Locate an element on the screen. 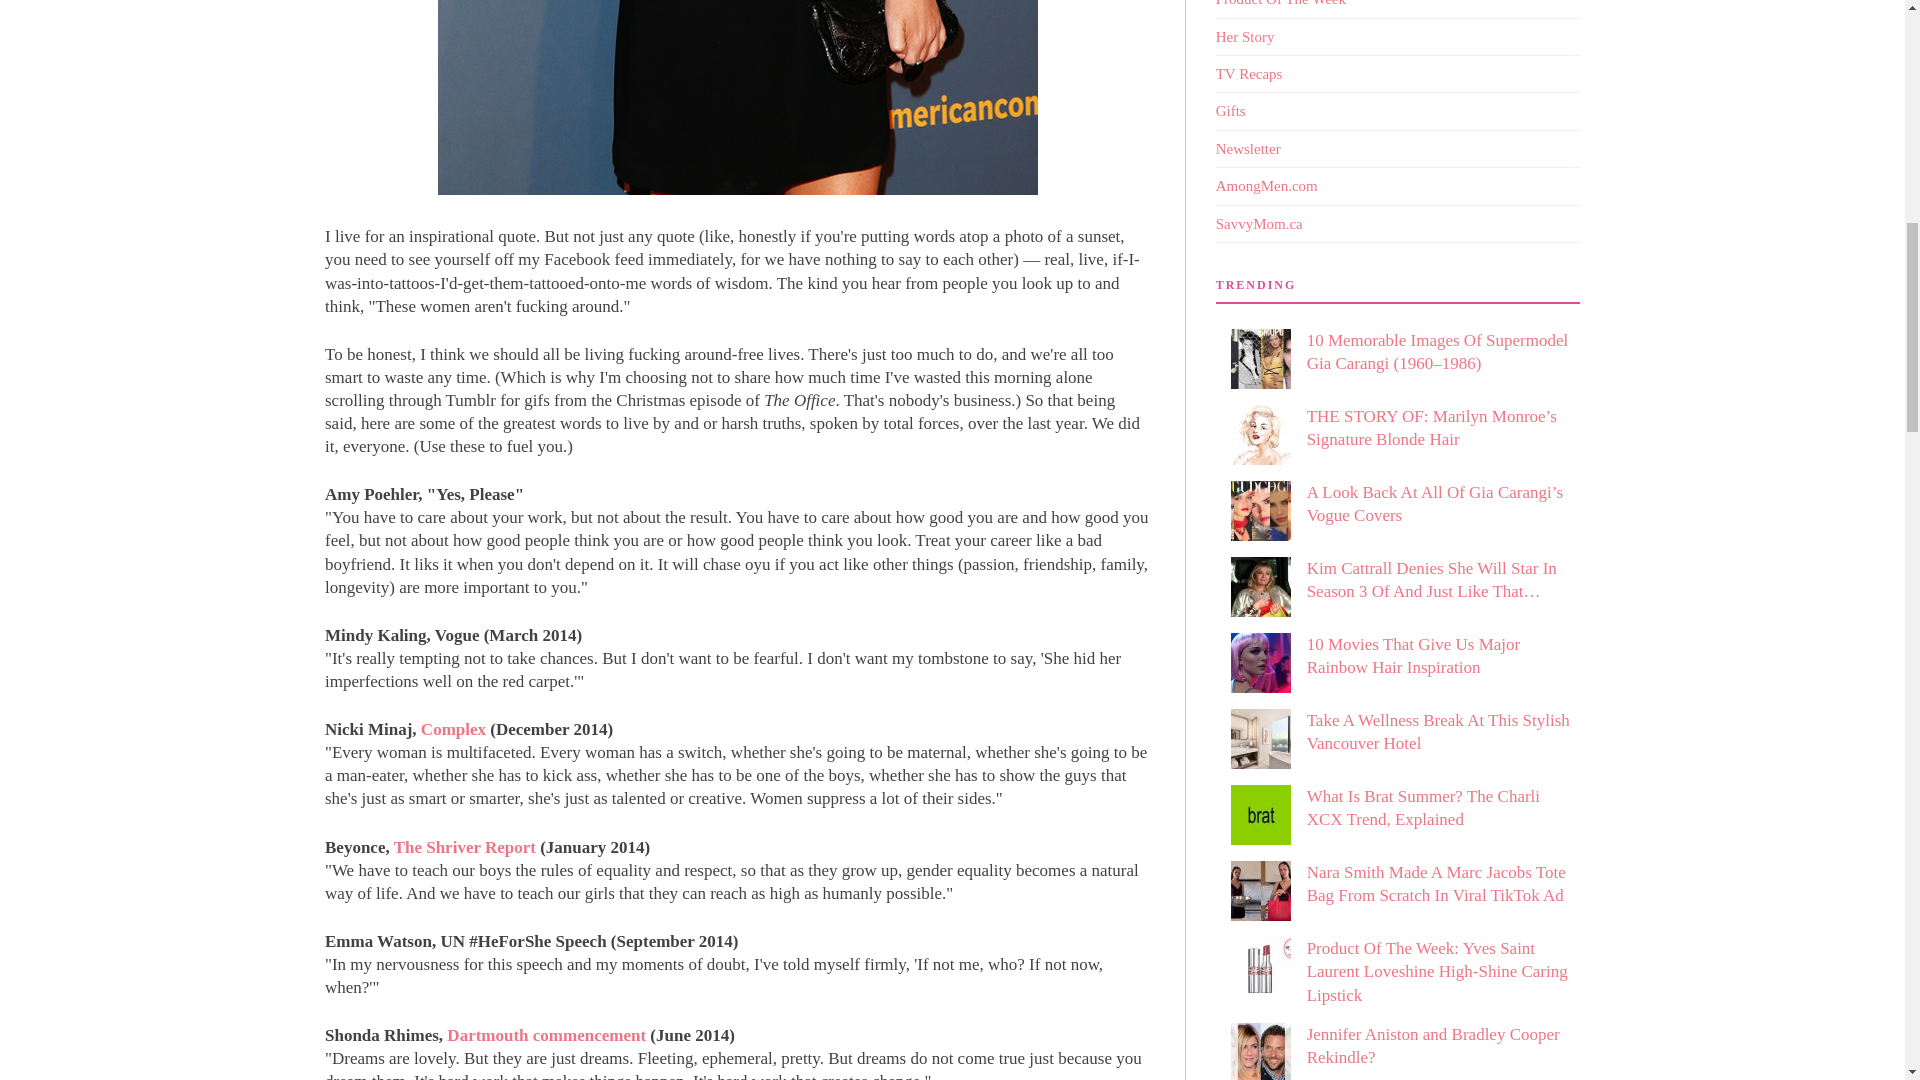  Dartmouth commencement is located at coordinates (546, 1036).